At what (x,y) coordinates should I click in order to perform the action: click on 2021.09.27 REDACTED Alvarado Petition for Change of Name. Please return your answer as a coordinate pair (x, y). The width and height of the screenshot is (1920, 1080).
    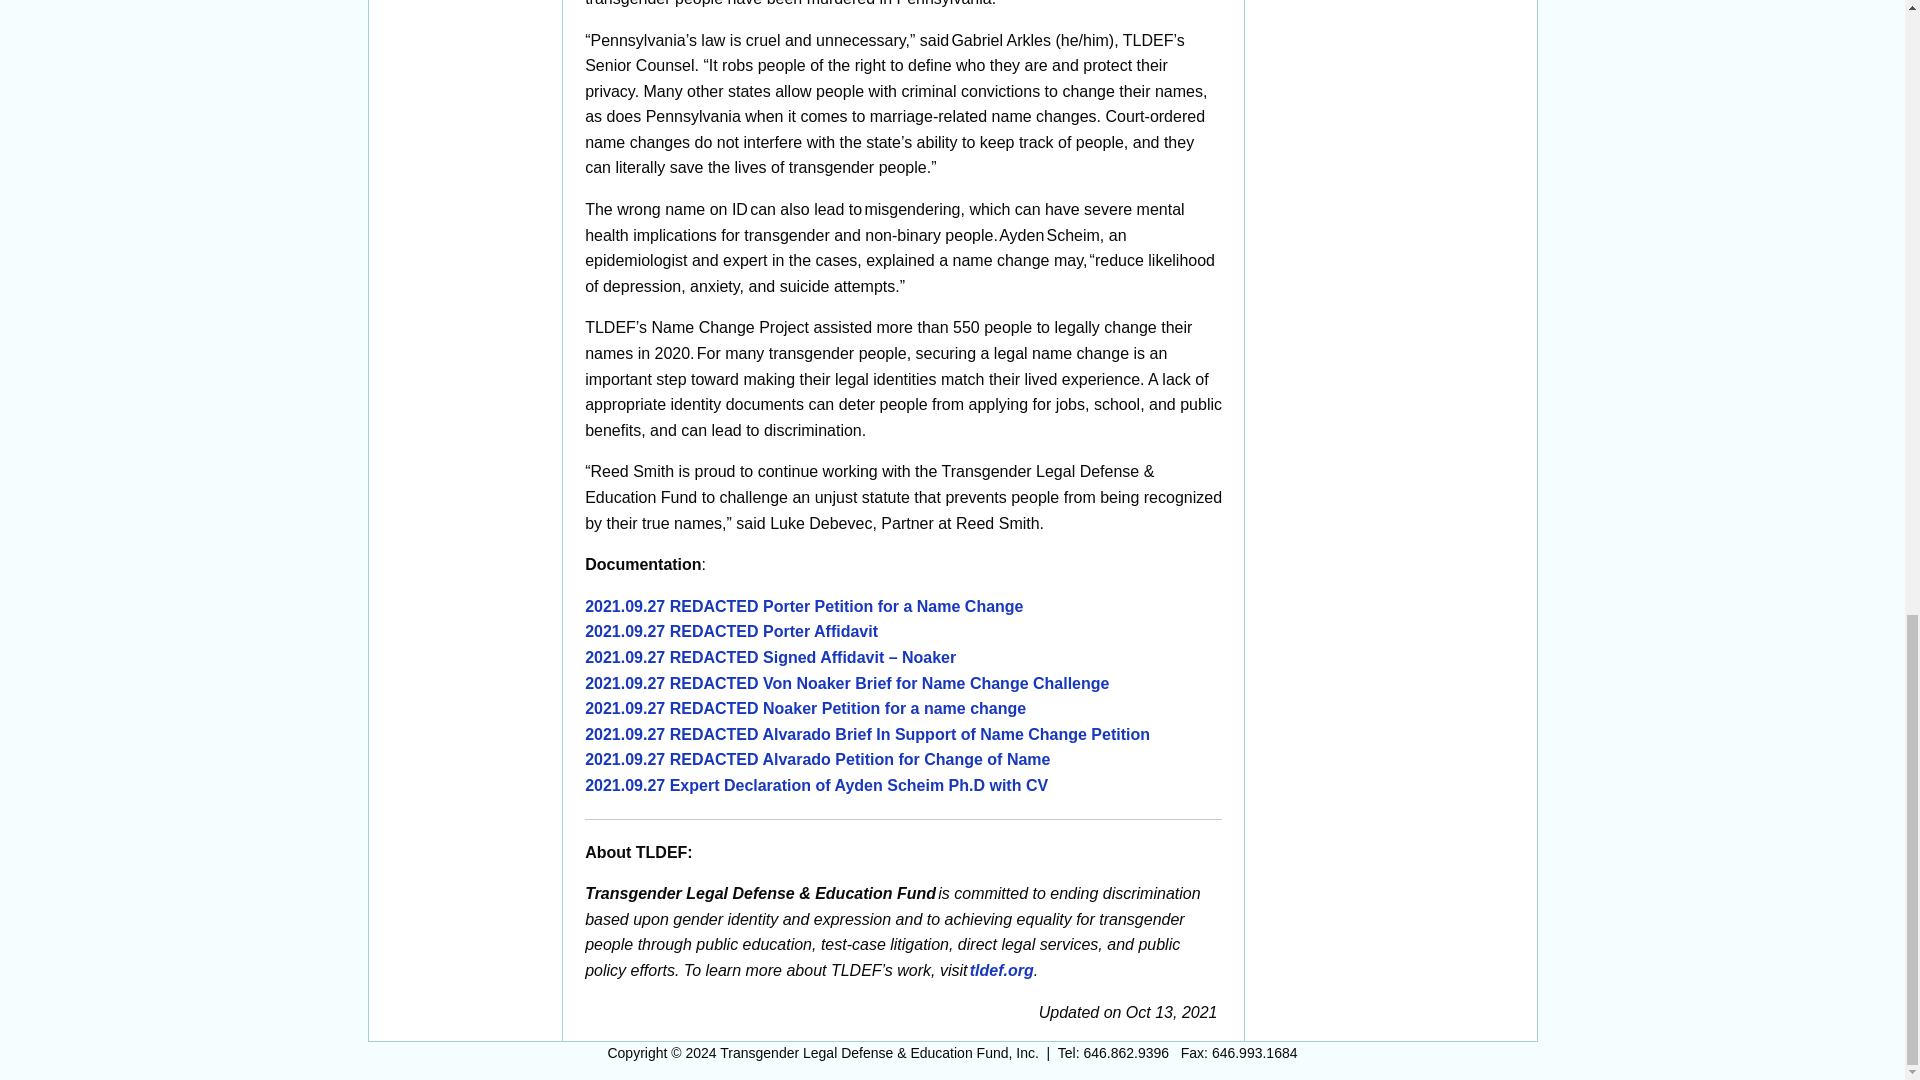
    Looking at the image, I should click on (818, 758).